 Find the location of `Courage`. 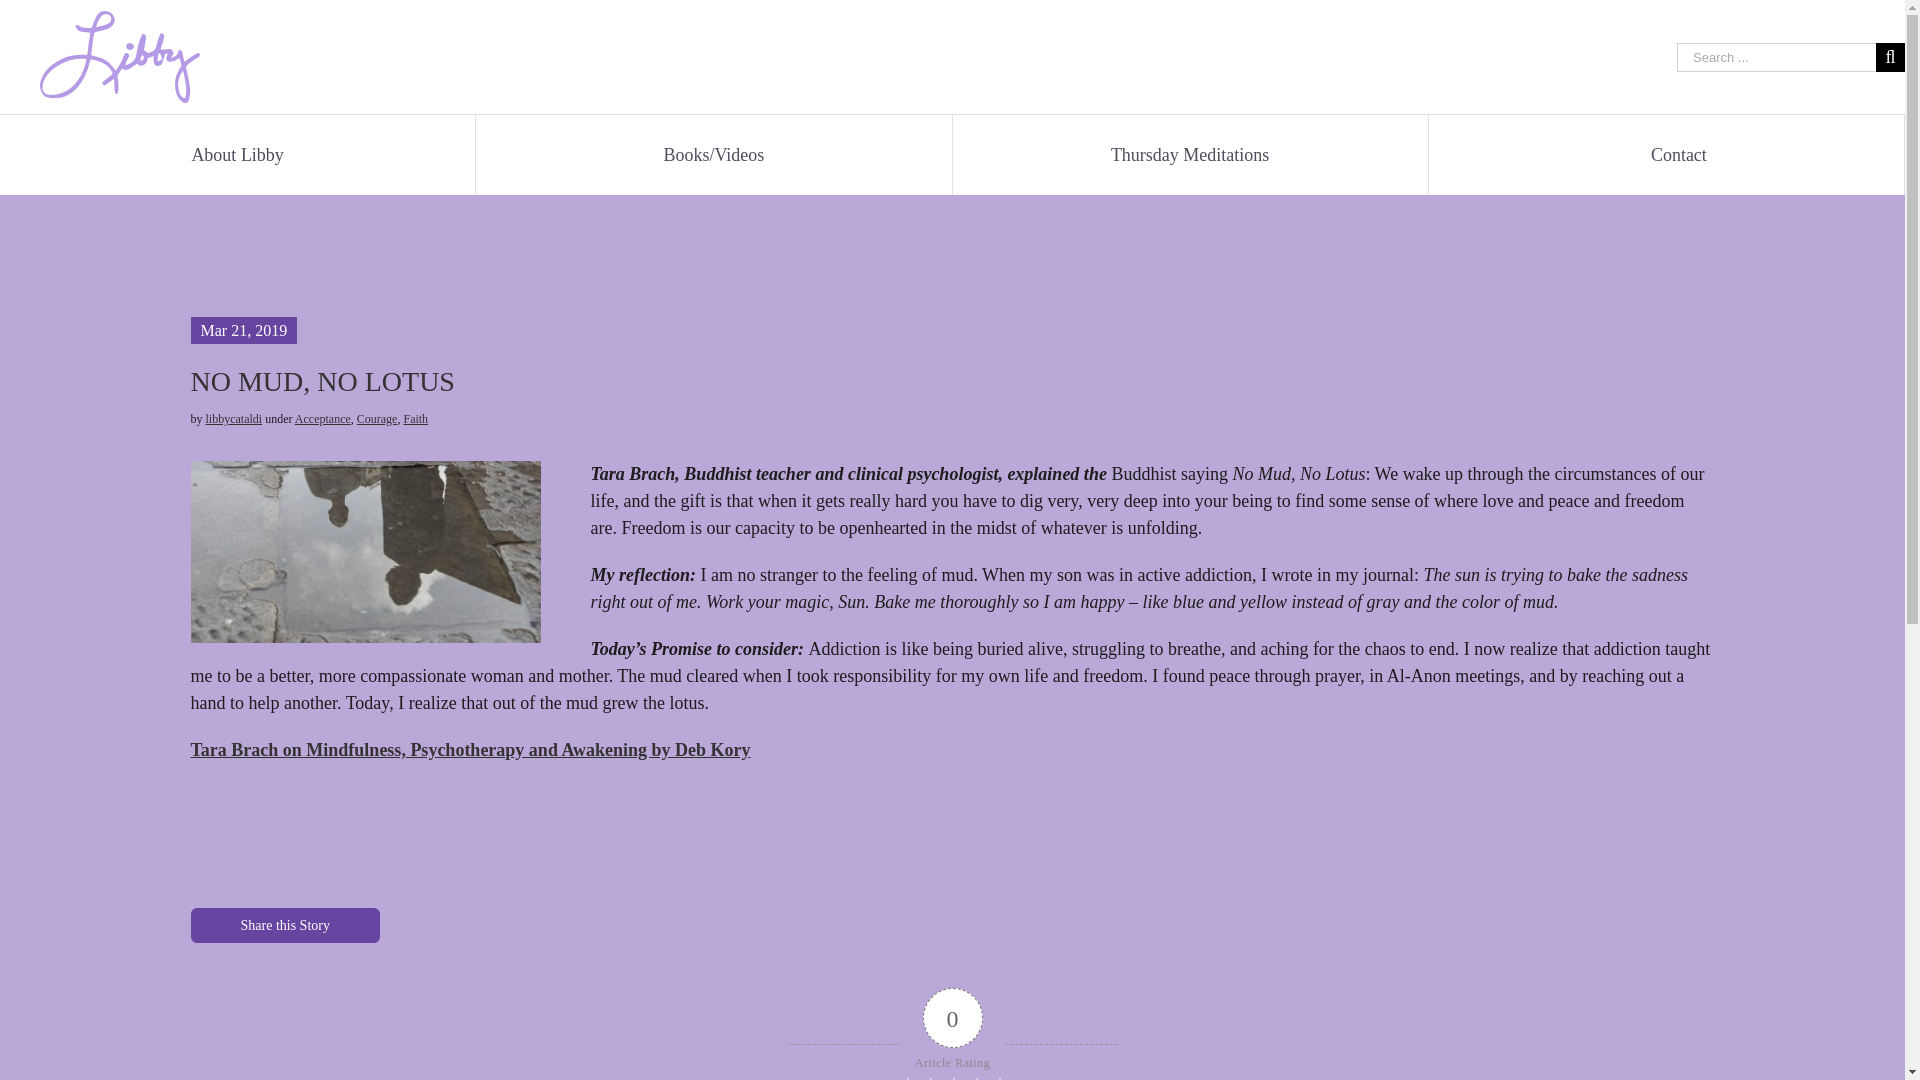

Courage is located at coordinates (377, 418).